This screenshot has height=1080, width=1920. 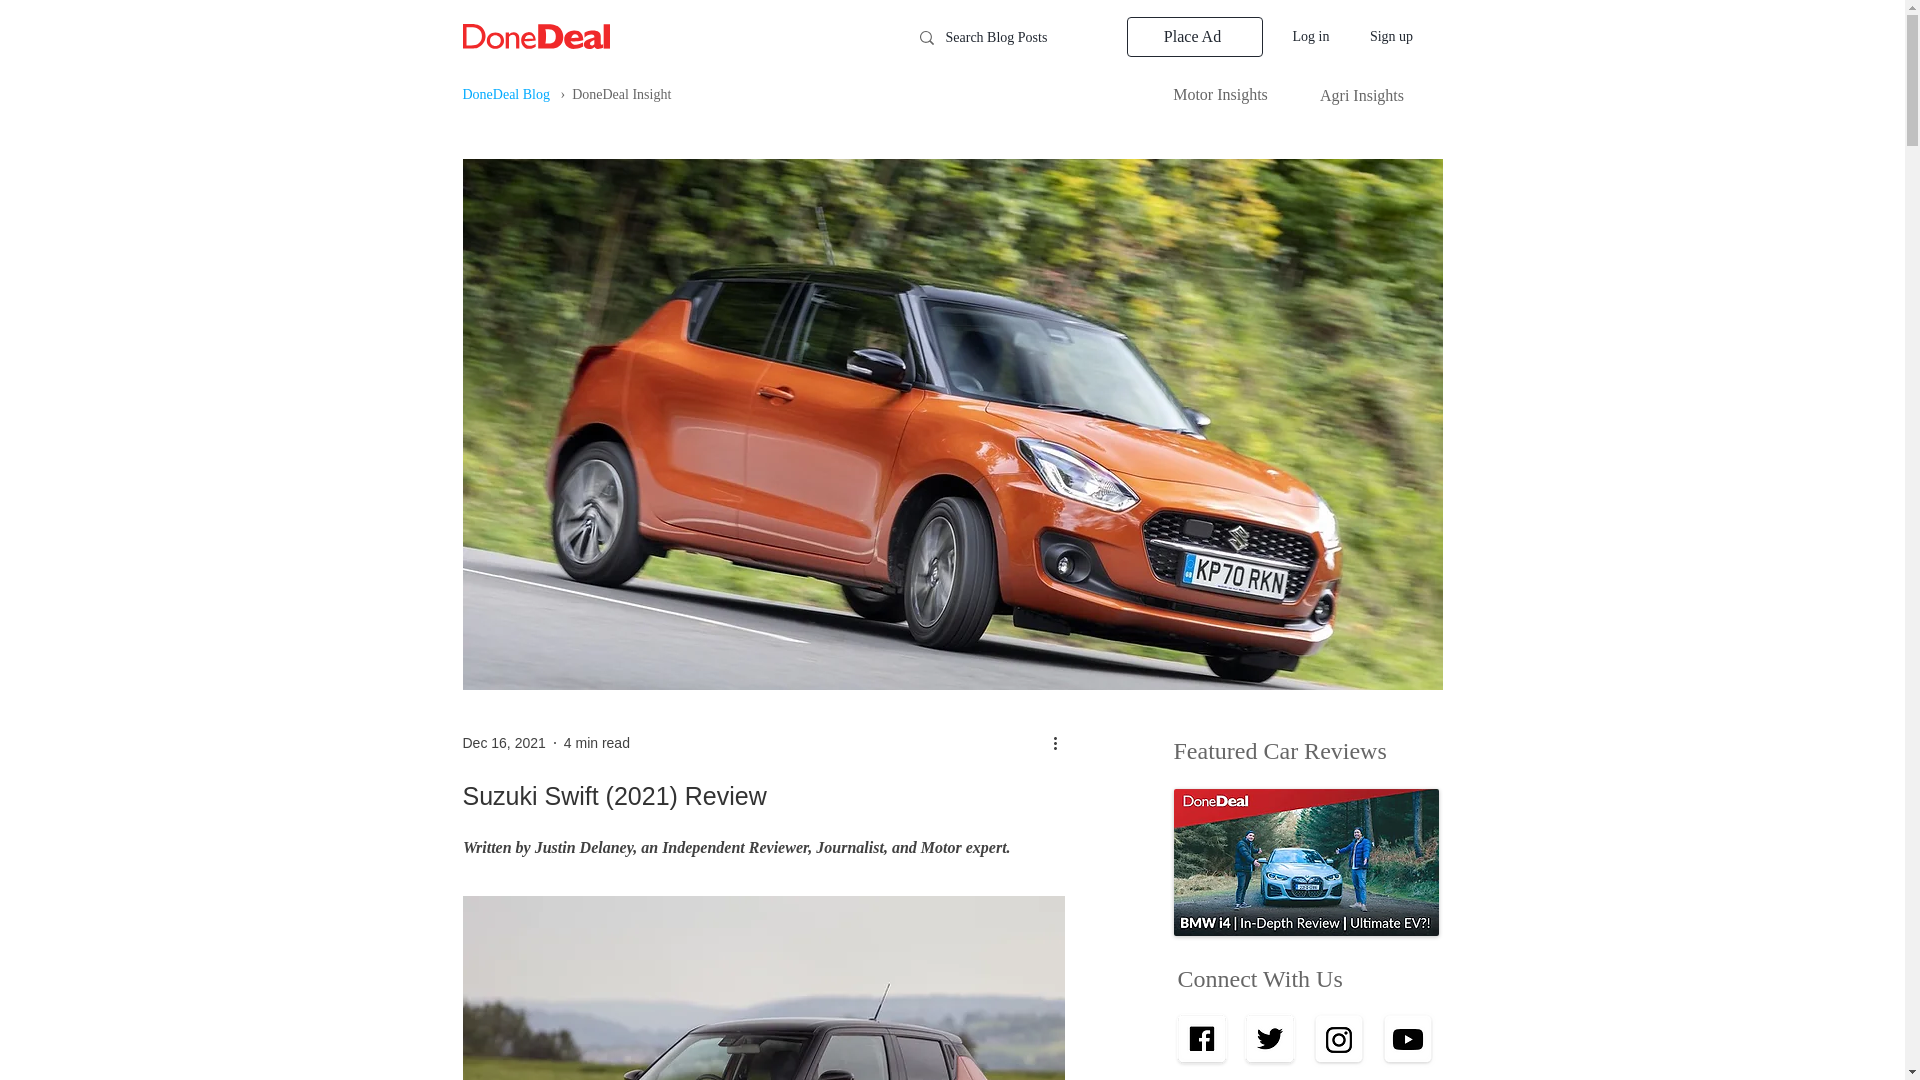 What do you see at coordinates (1392, 36) in the screenshot?
I see `Sign up` at bounding box center [1392, 36].